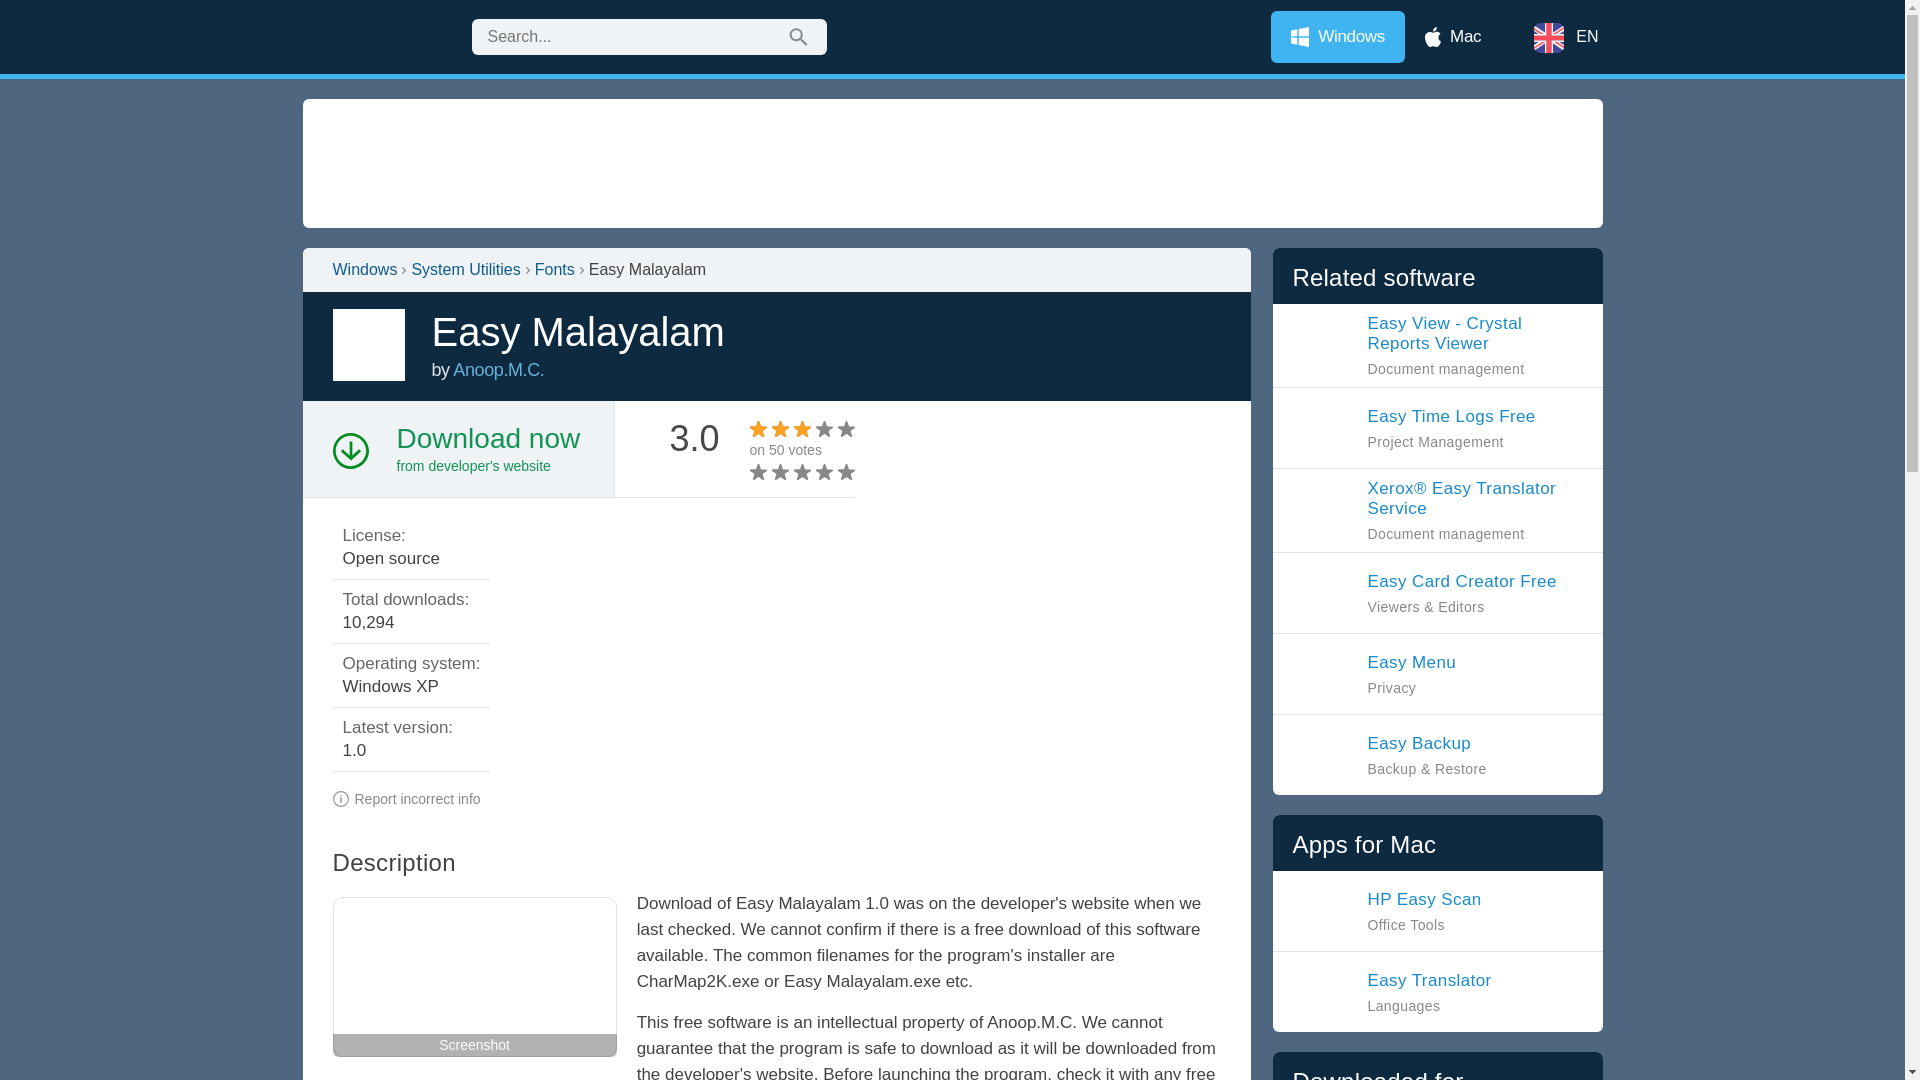  What do you see at coordinates (792, 472) in the screenshot?
I see `Easy Card Creator Free` at bounding box center [792, 472].